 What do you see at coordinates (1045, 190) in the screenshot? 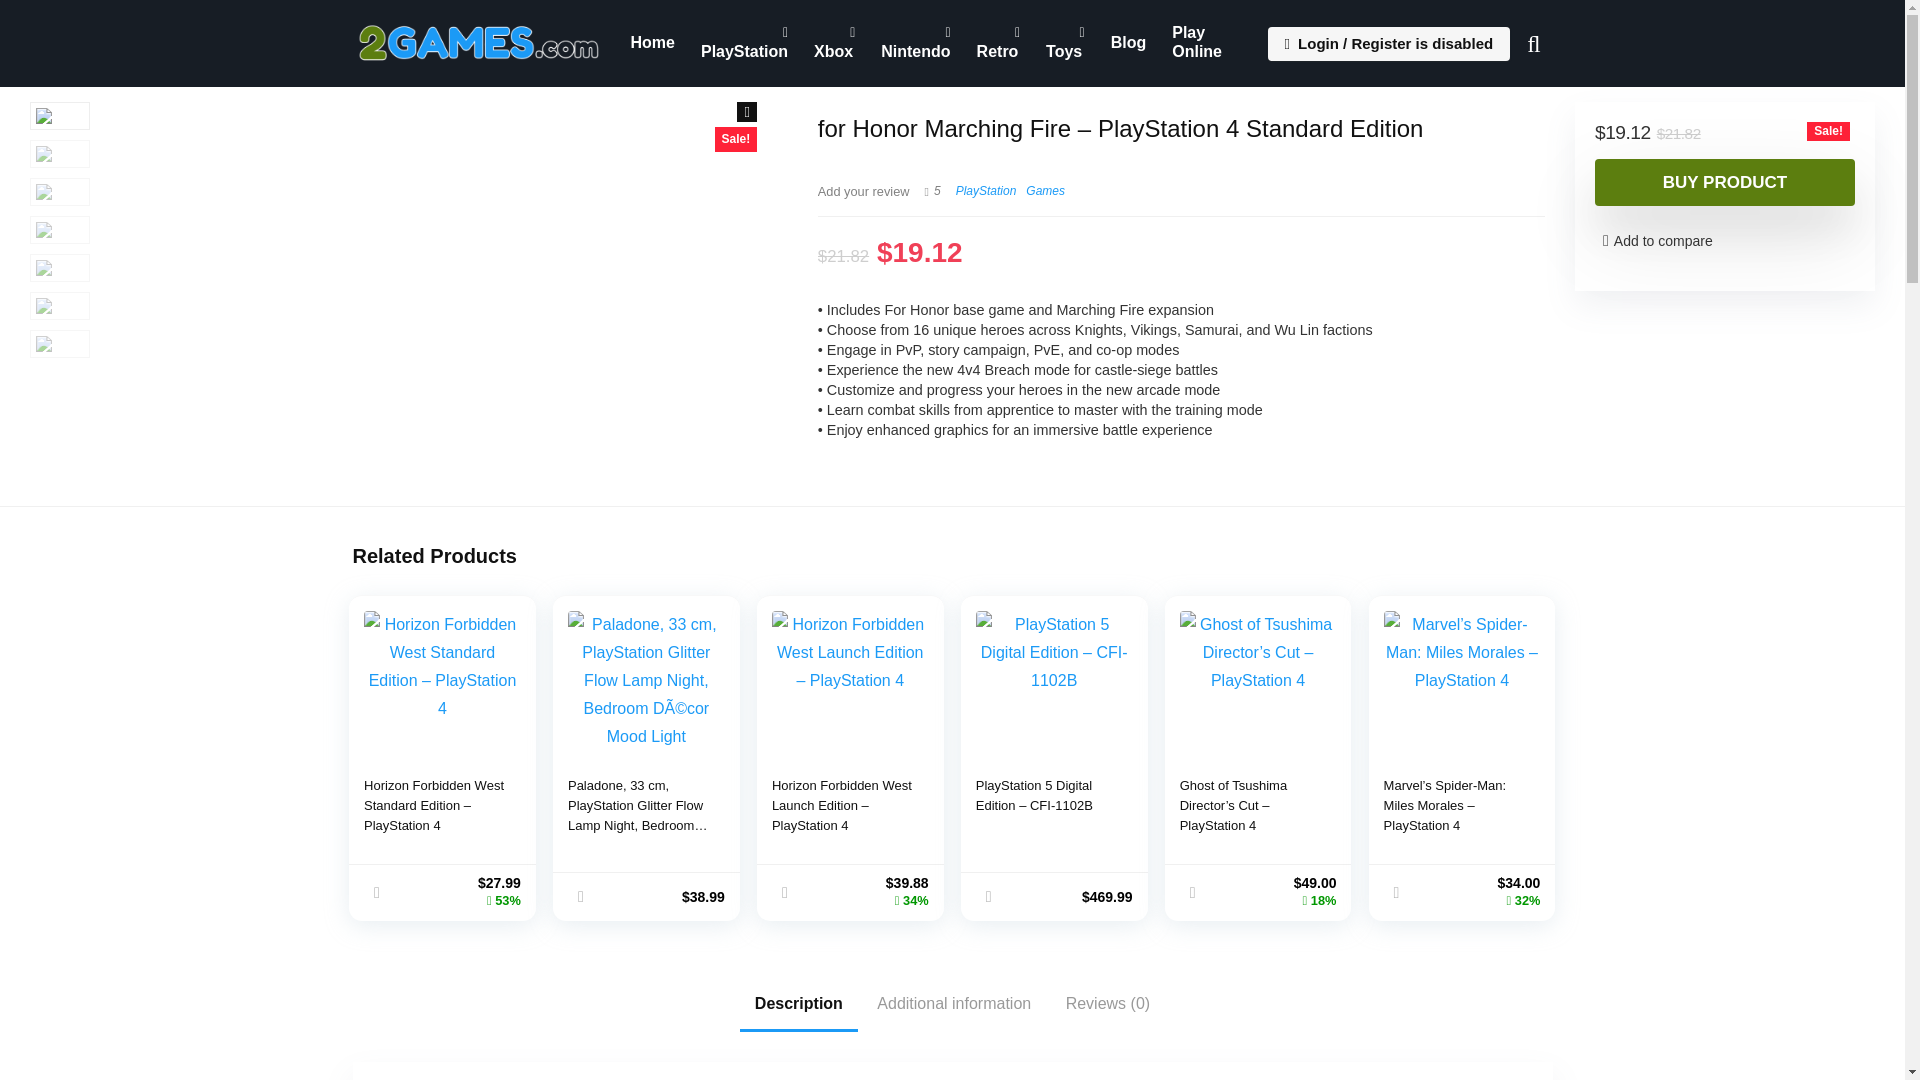
I see `View all posts in Games` at bounding box center [1045, 190].